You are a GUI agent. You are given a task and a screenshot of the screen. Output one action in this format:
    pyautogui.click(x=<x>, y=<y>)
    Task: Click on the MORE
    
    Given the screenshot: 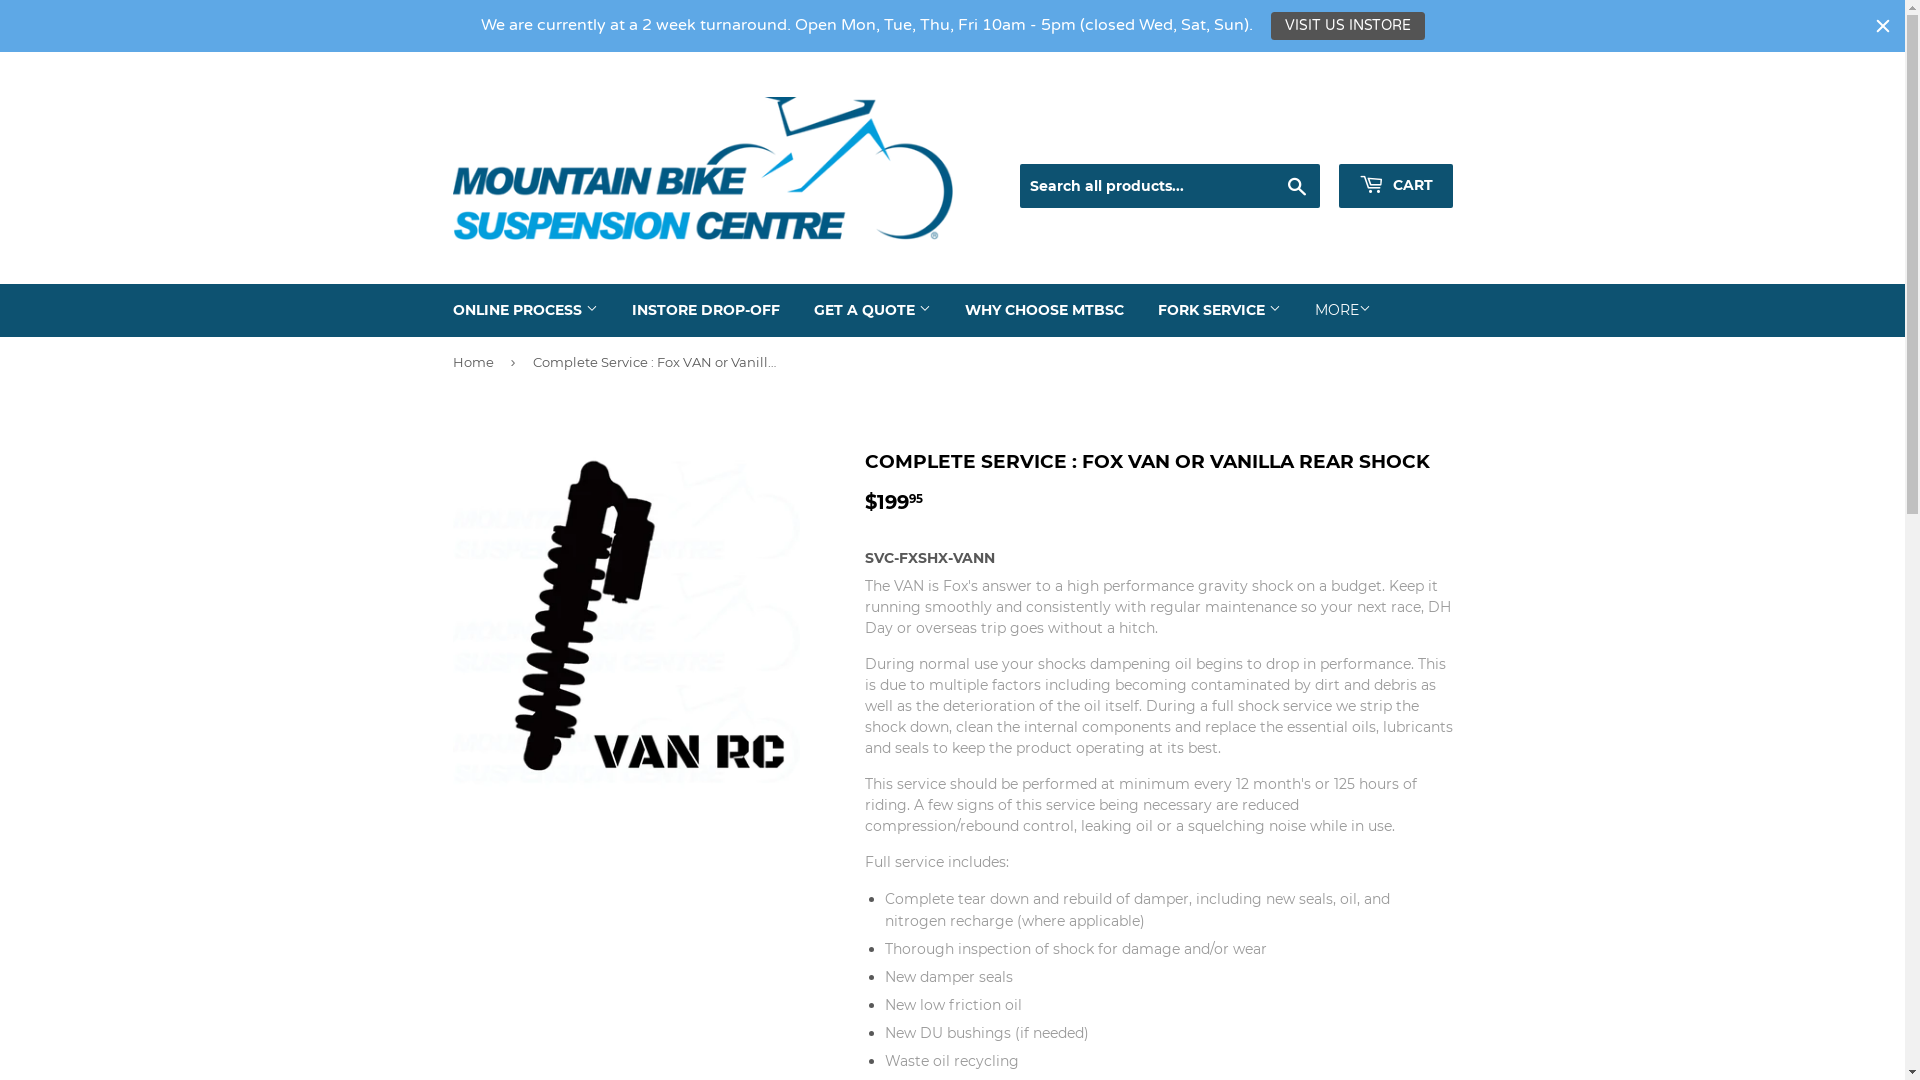 What is the action you would take?
    pyautogui.click(x=1343, y=310)
    